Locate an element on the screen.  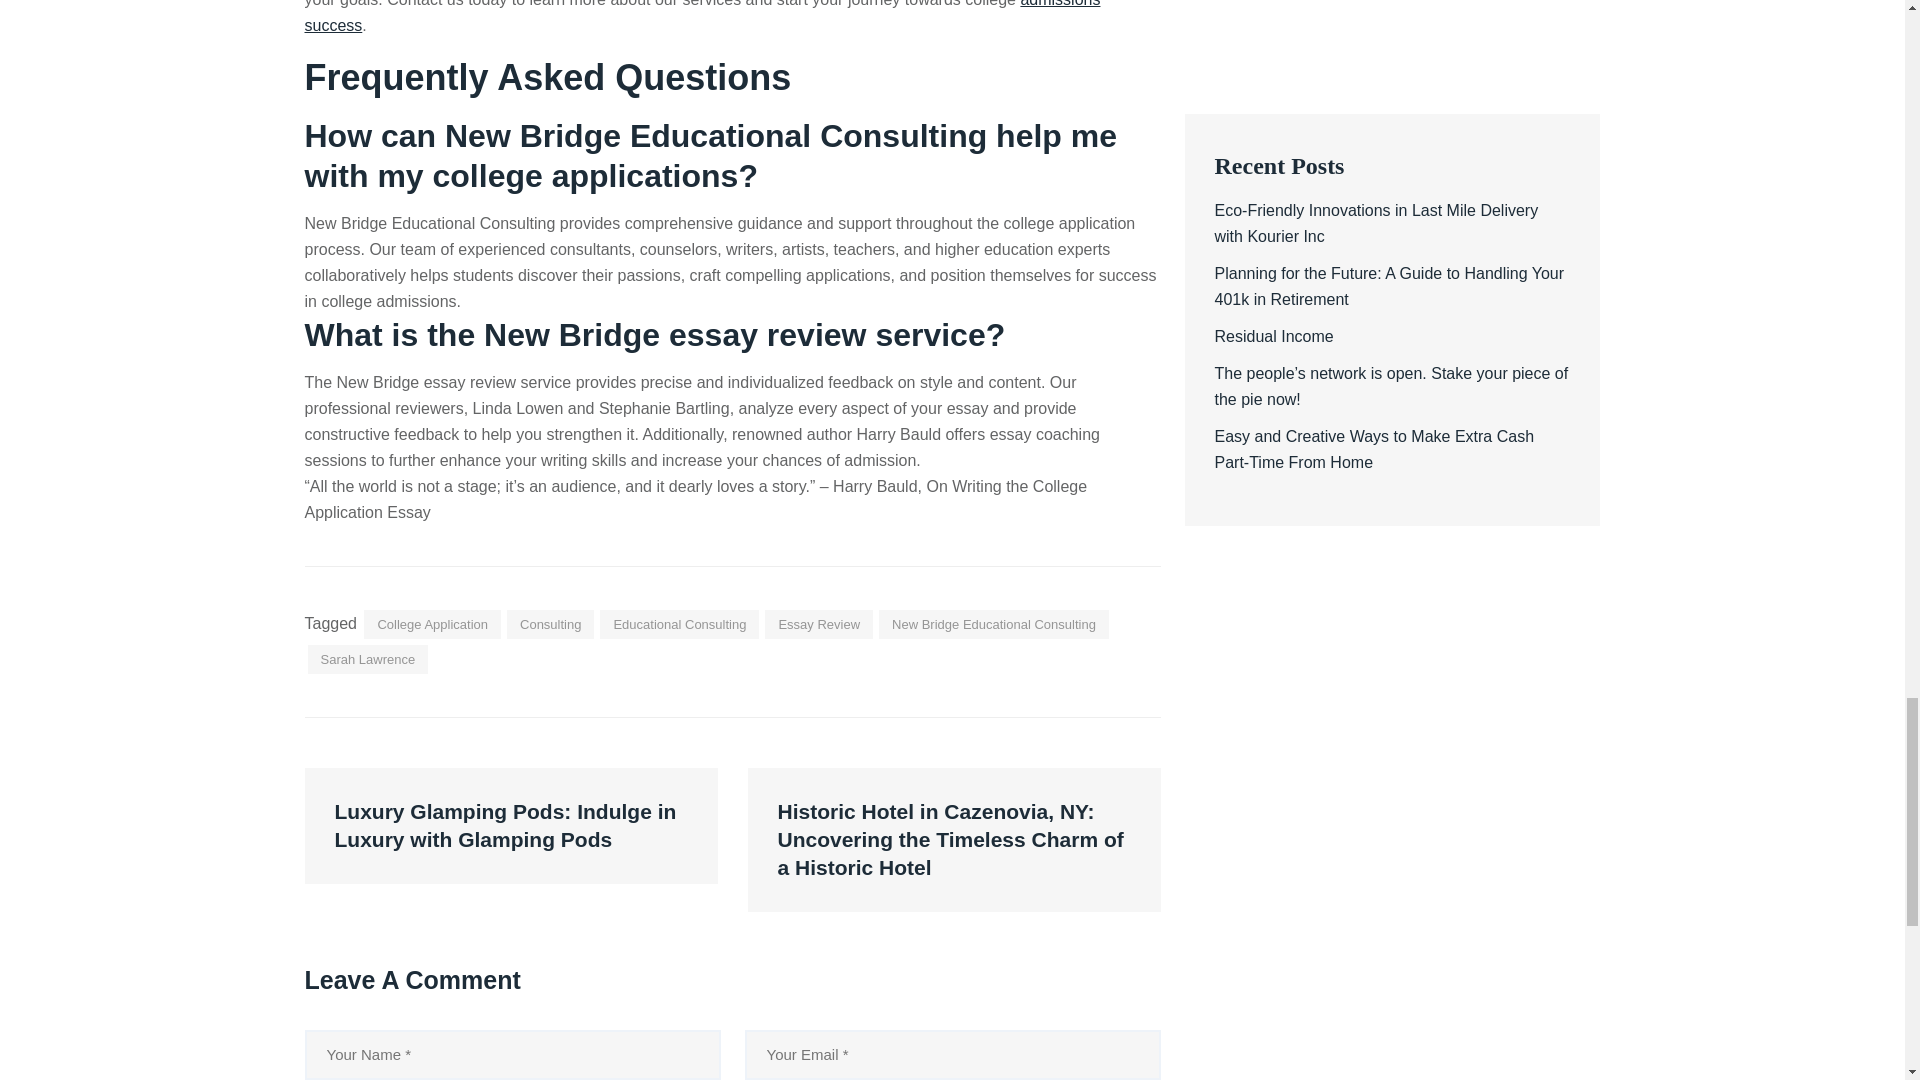
College Application is located at coordinates (432, 624).